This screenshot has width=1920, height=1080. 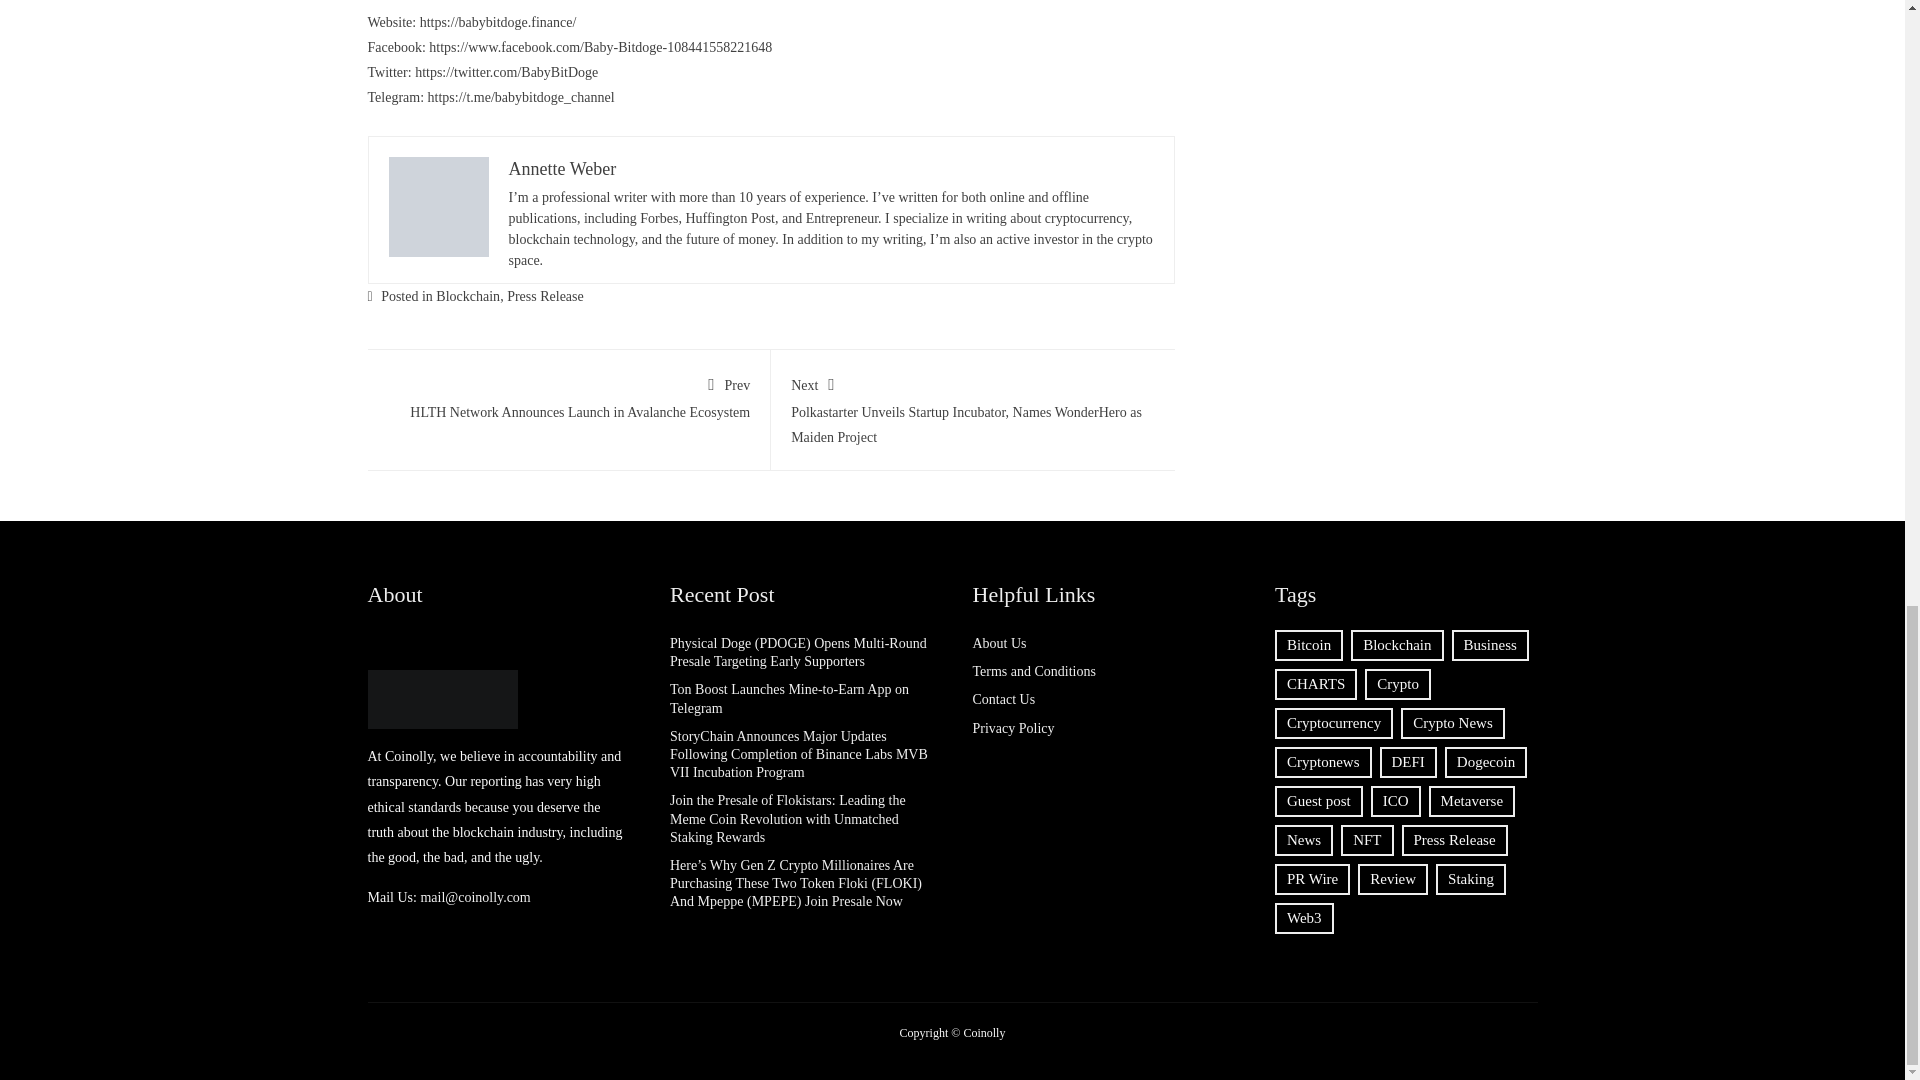 What do you see at coordinates (998, 644) in the screenshot?
I see `About Us` at bounding box center [998, 644].